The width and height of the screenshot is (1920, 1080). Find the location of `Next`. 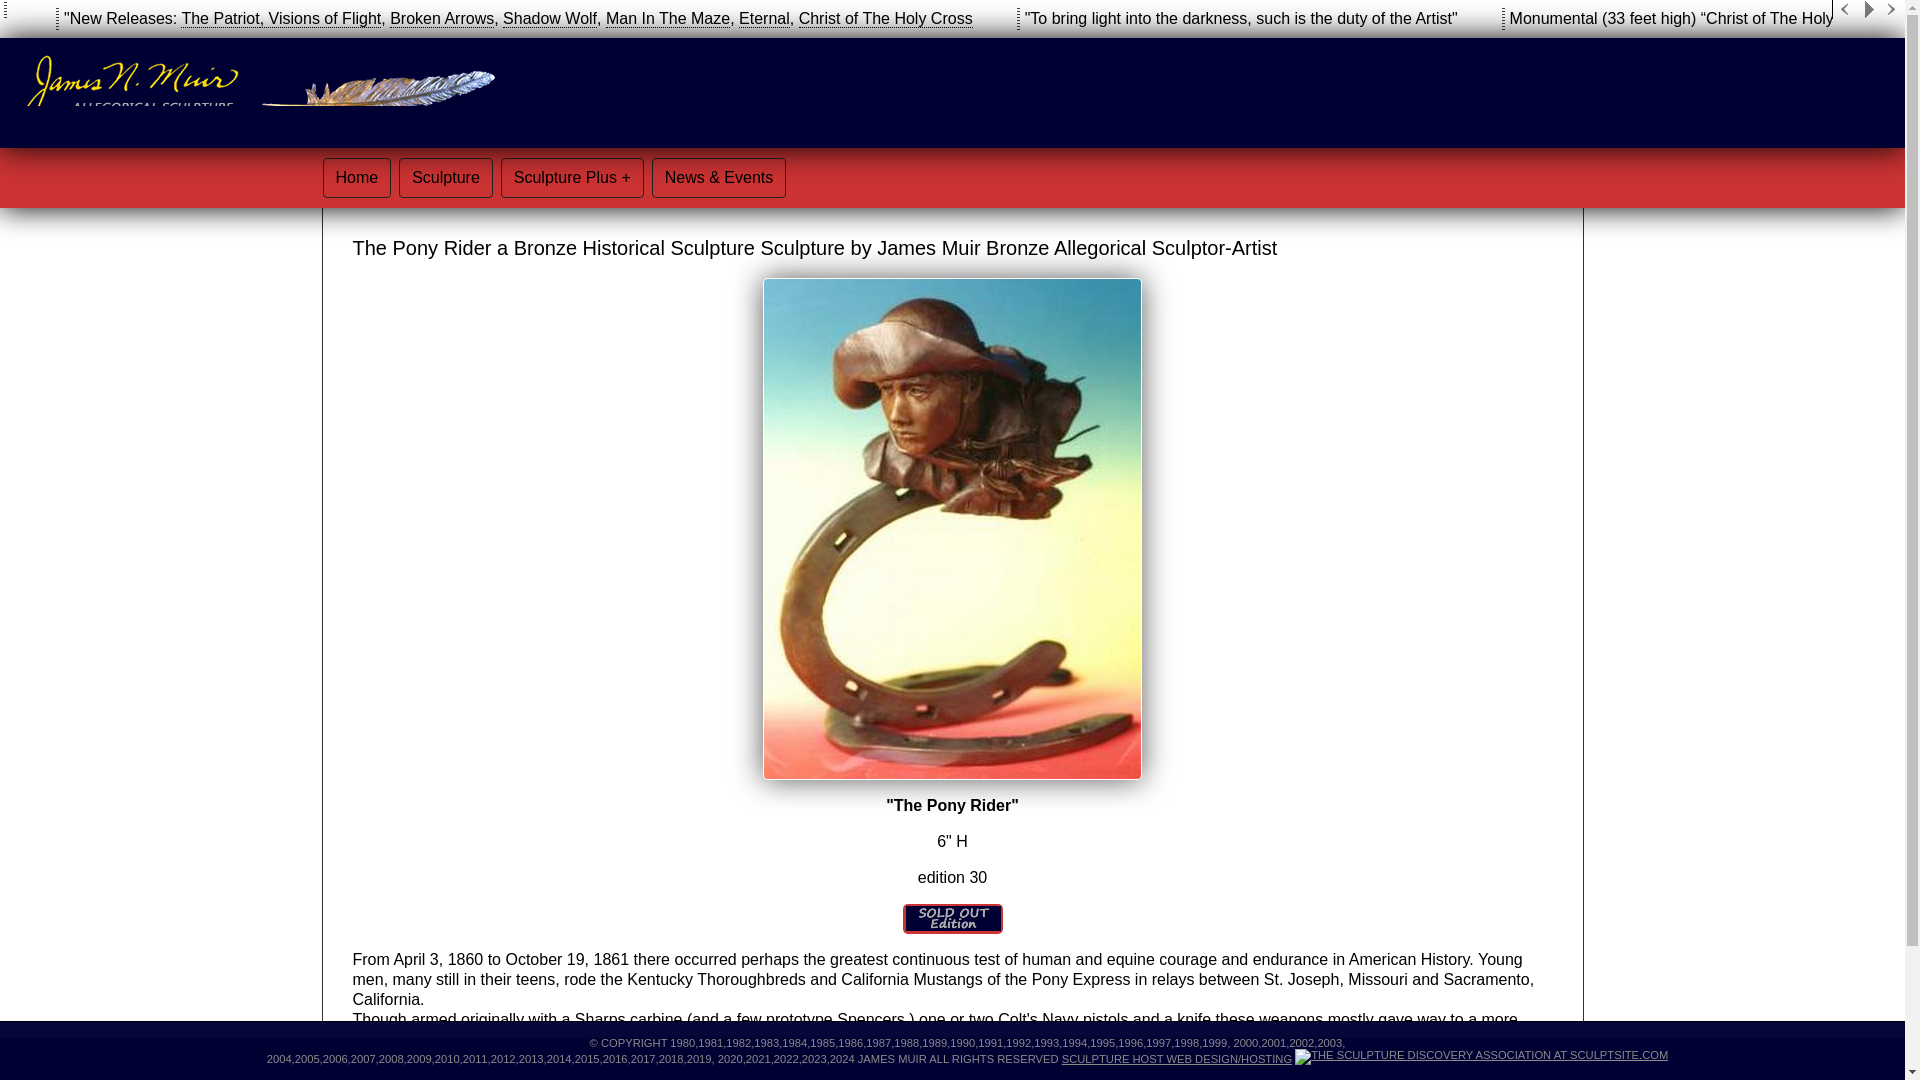

Next is located at coordinates (1892, 10).